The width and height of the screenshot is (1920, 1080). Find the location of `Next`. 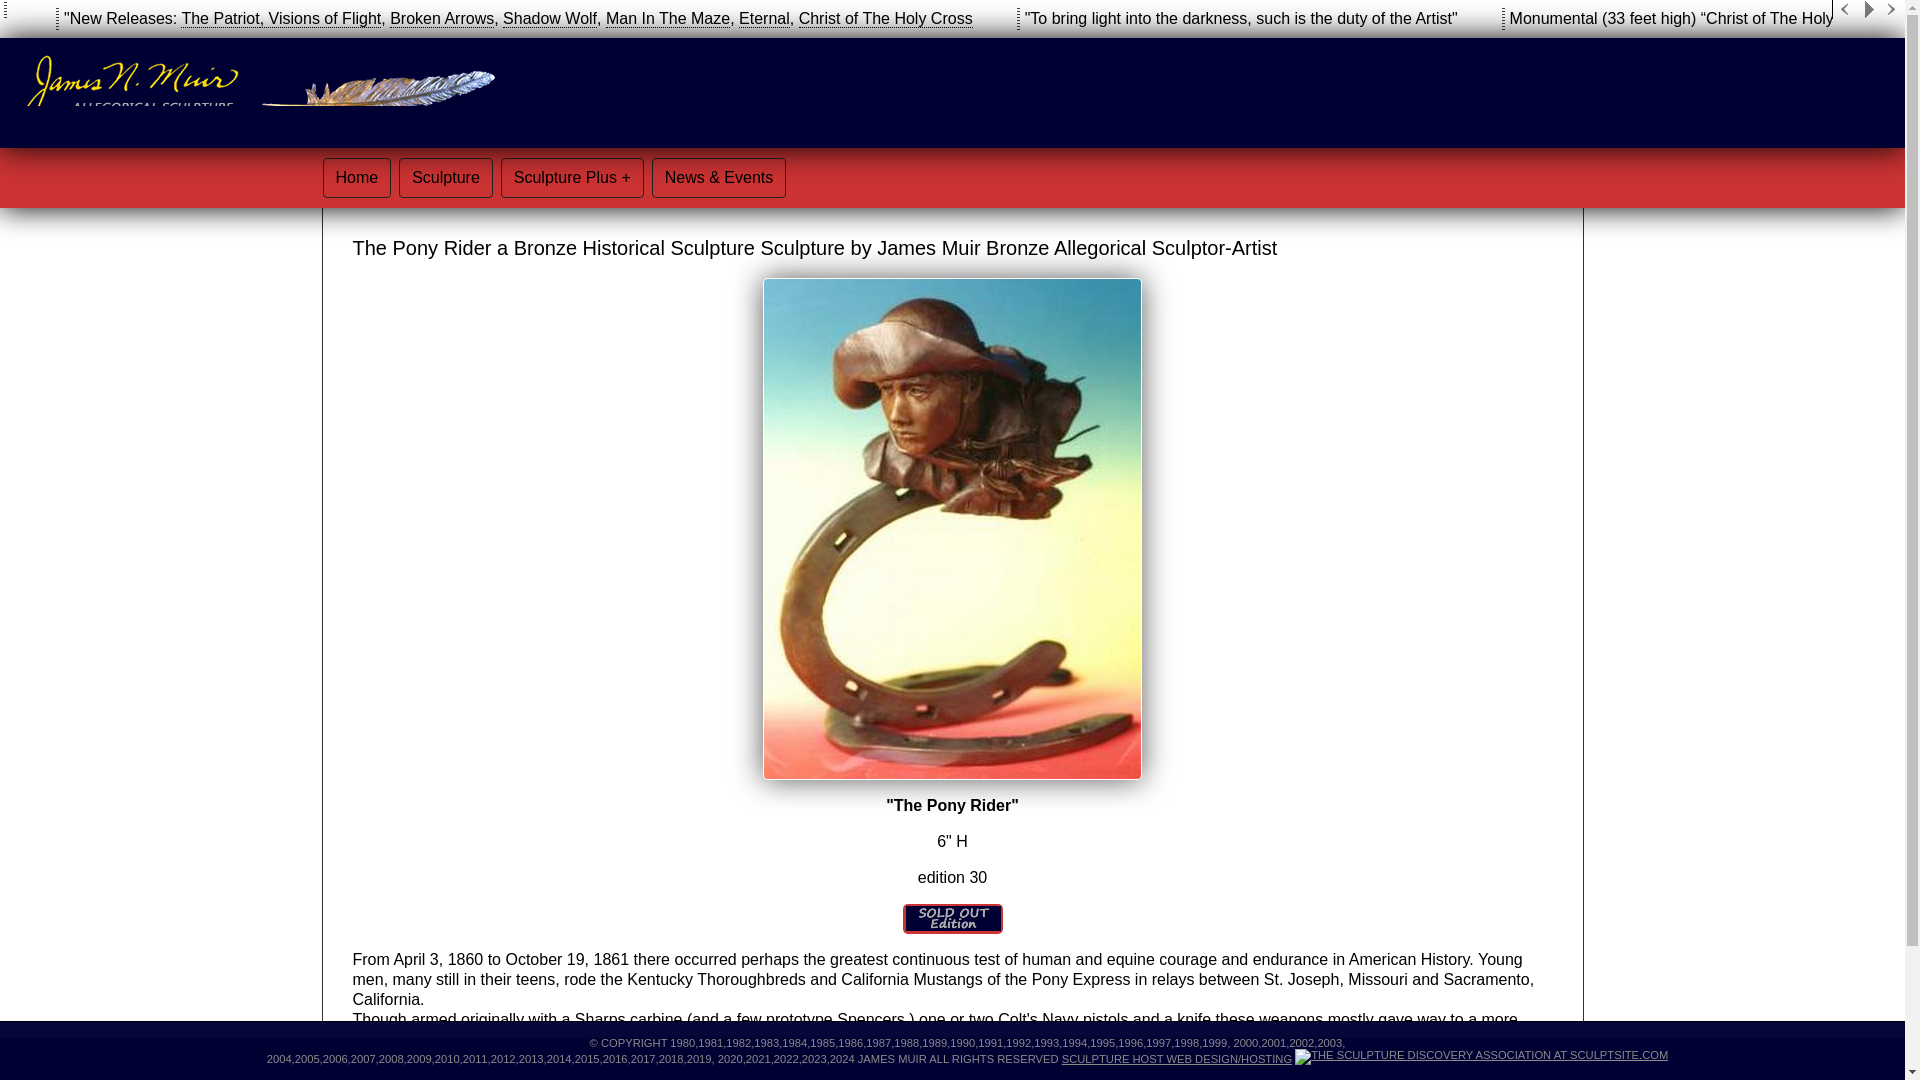

Next is located at coordinates (1892, 10).